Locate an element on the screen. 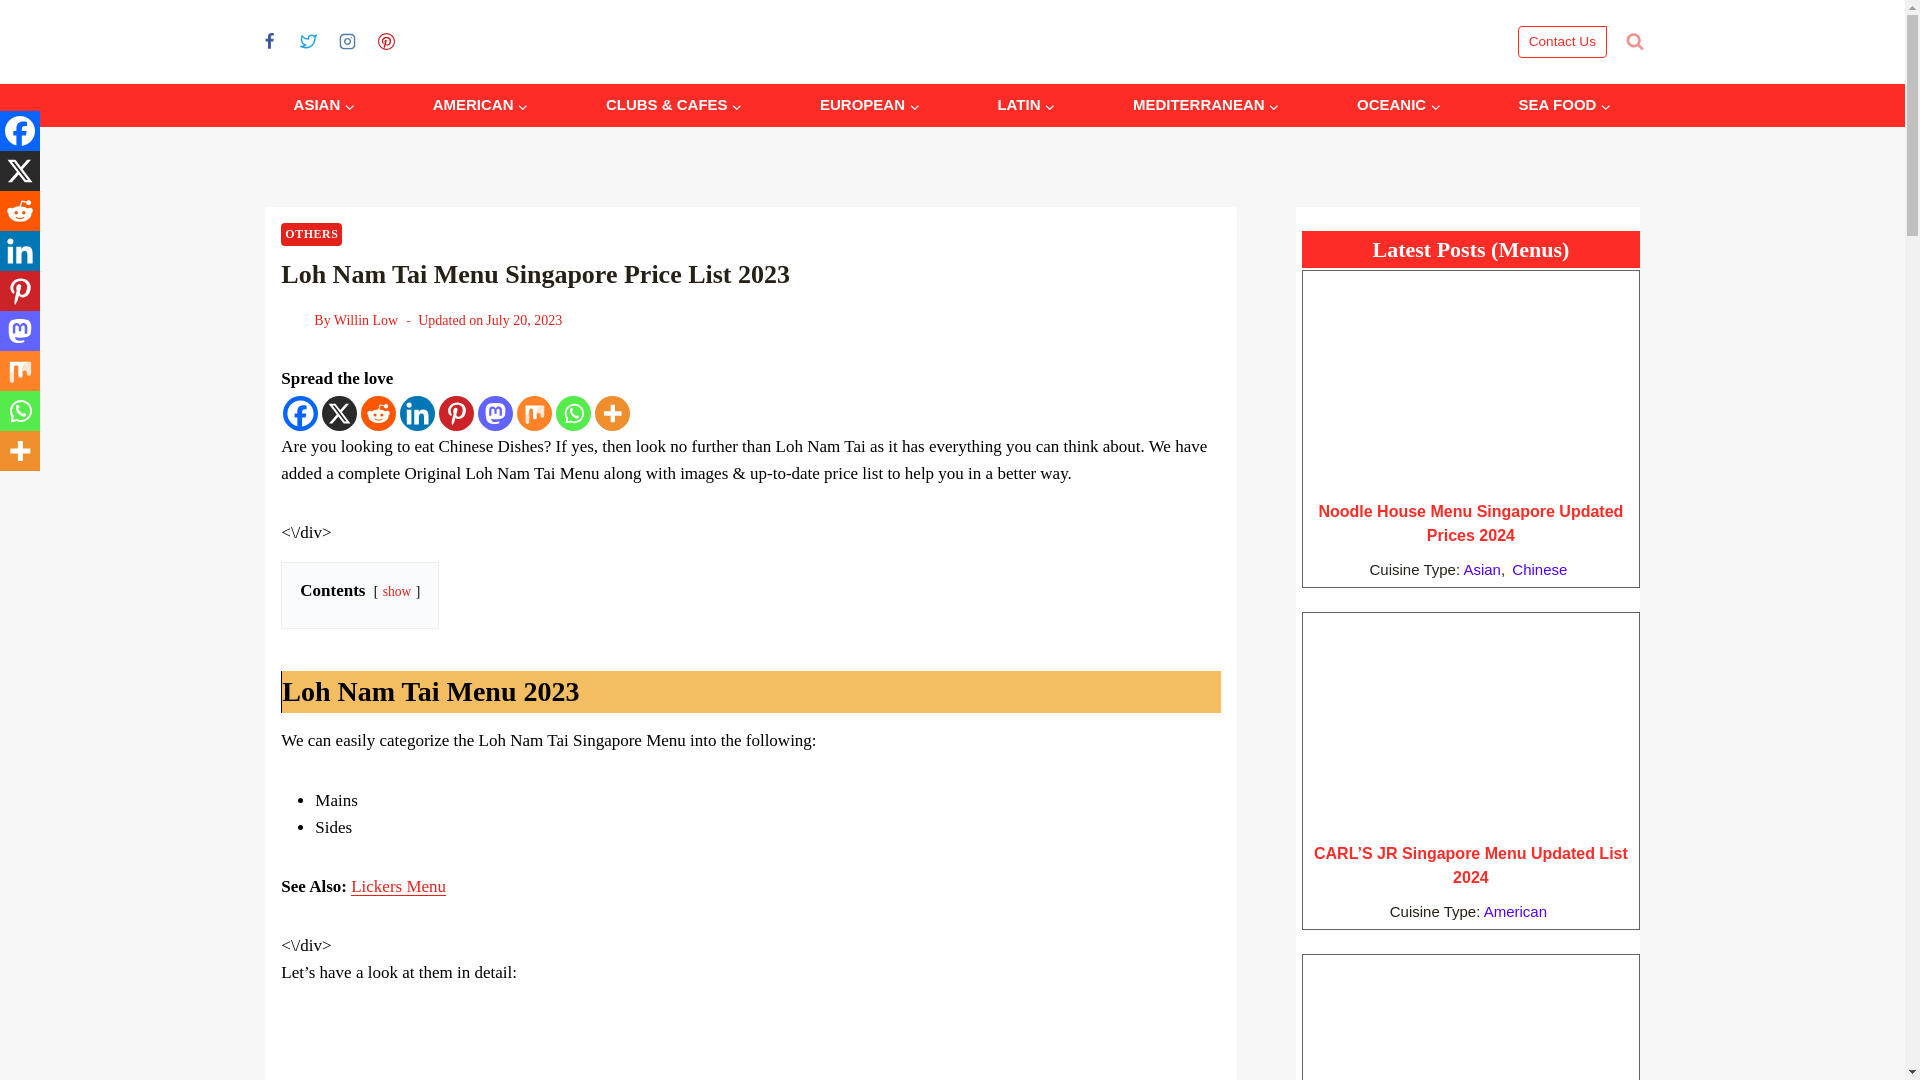  Contact Us is located at coordinates (1562, 42).